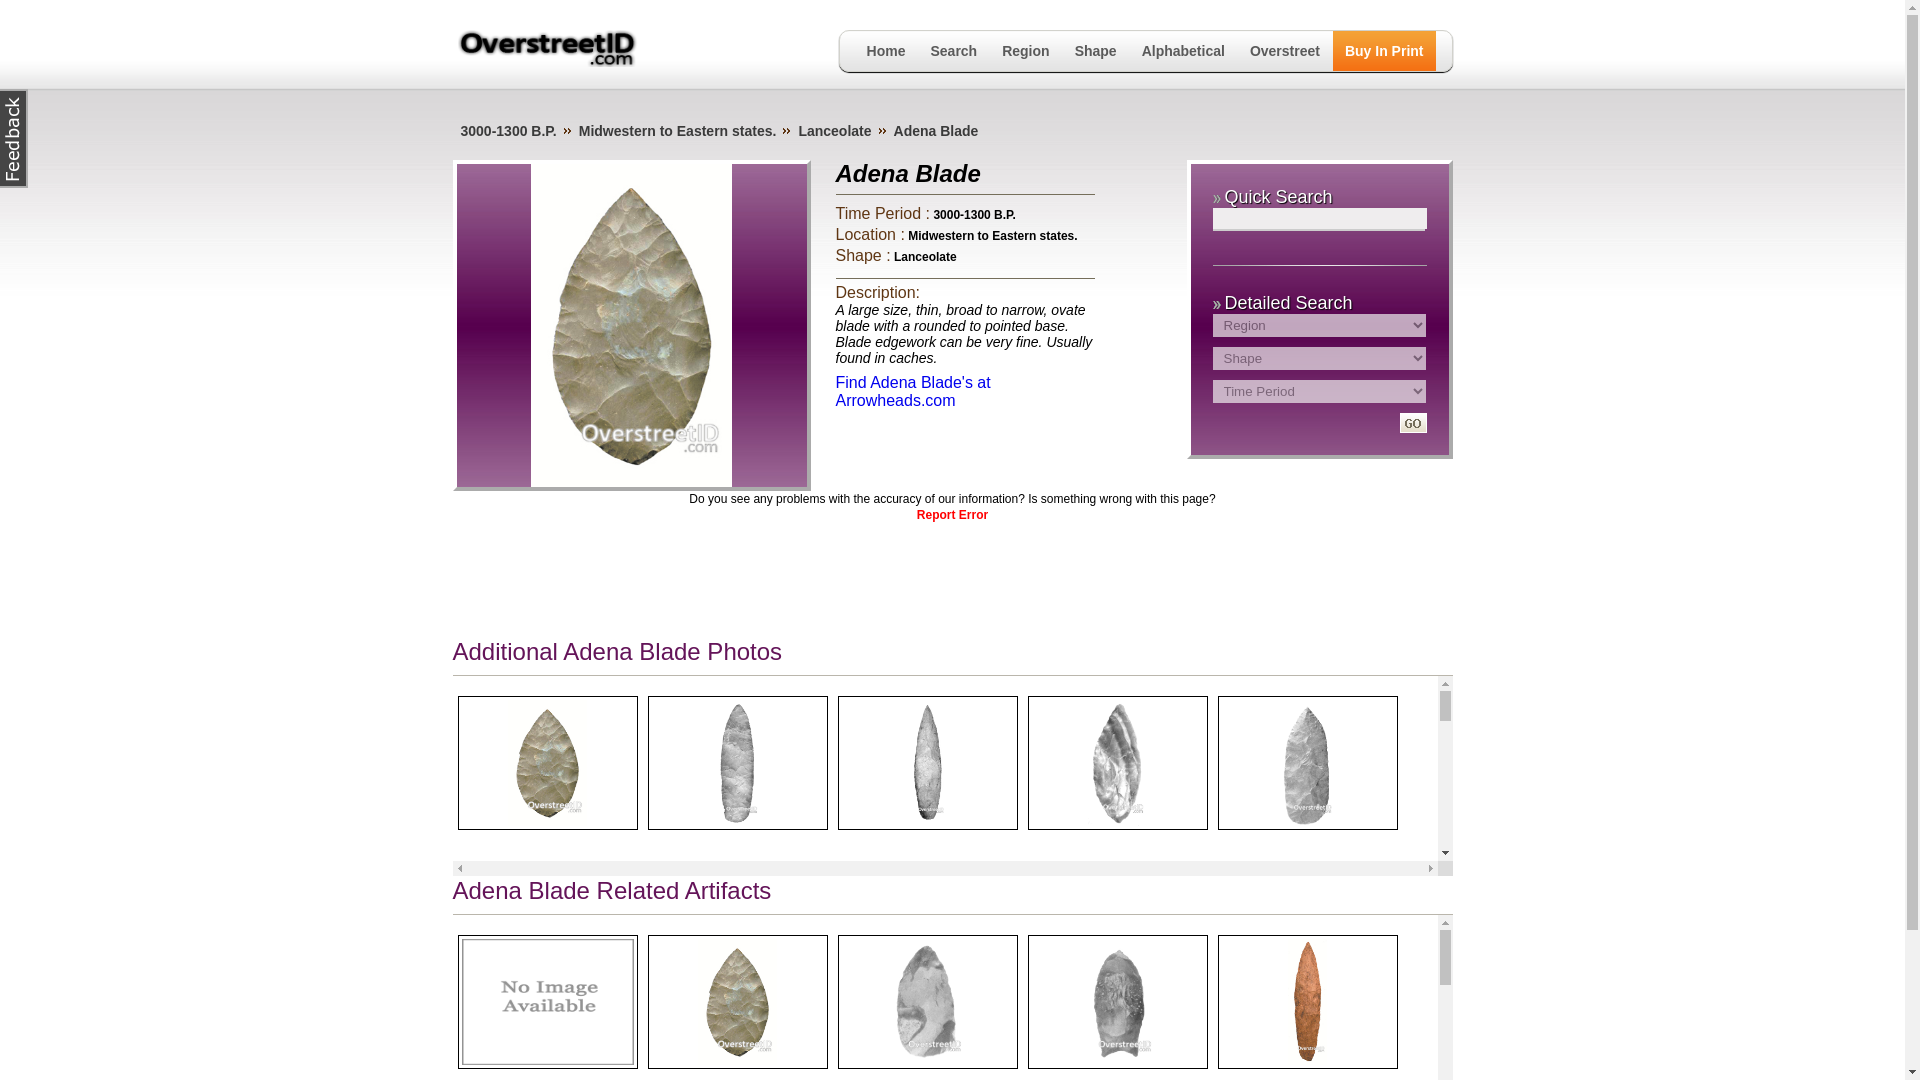  What do you see at coordinates (936, 130) in the screenshot?
I see `Adena Blade` at bounding box center [936, 130].